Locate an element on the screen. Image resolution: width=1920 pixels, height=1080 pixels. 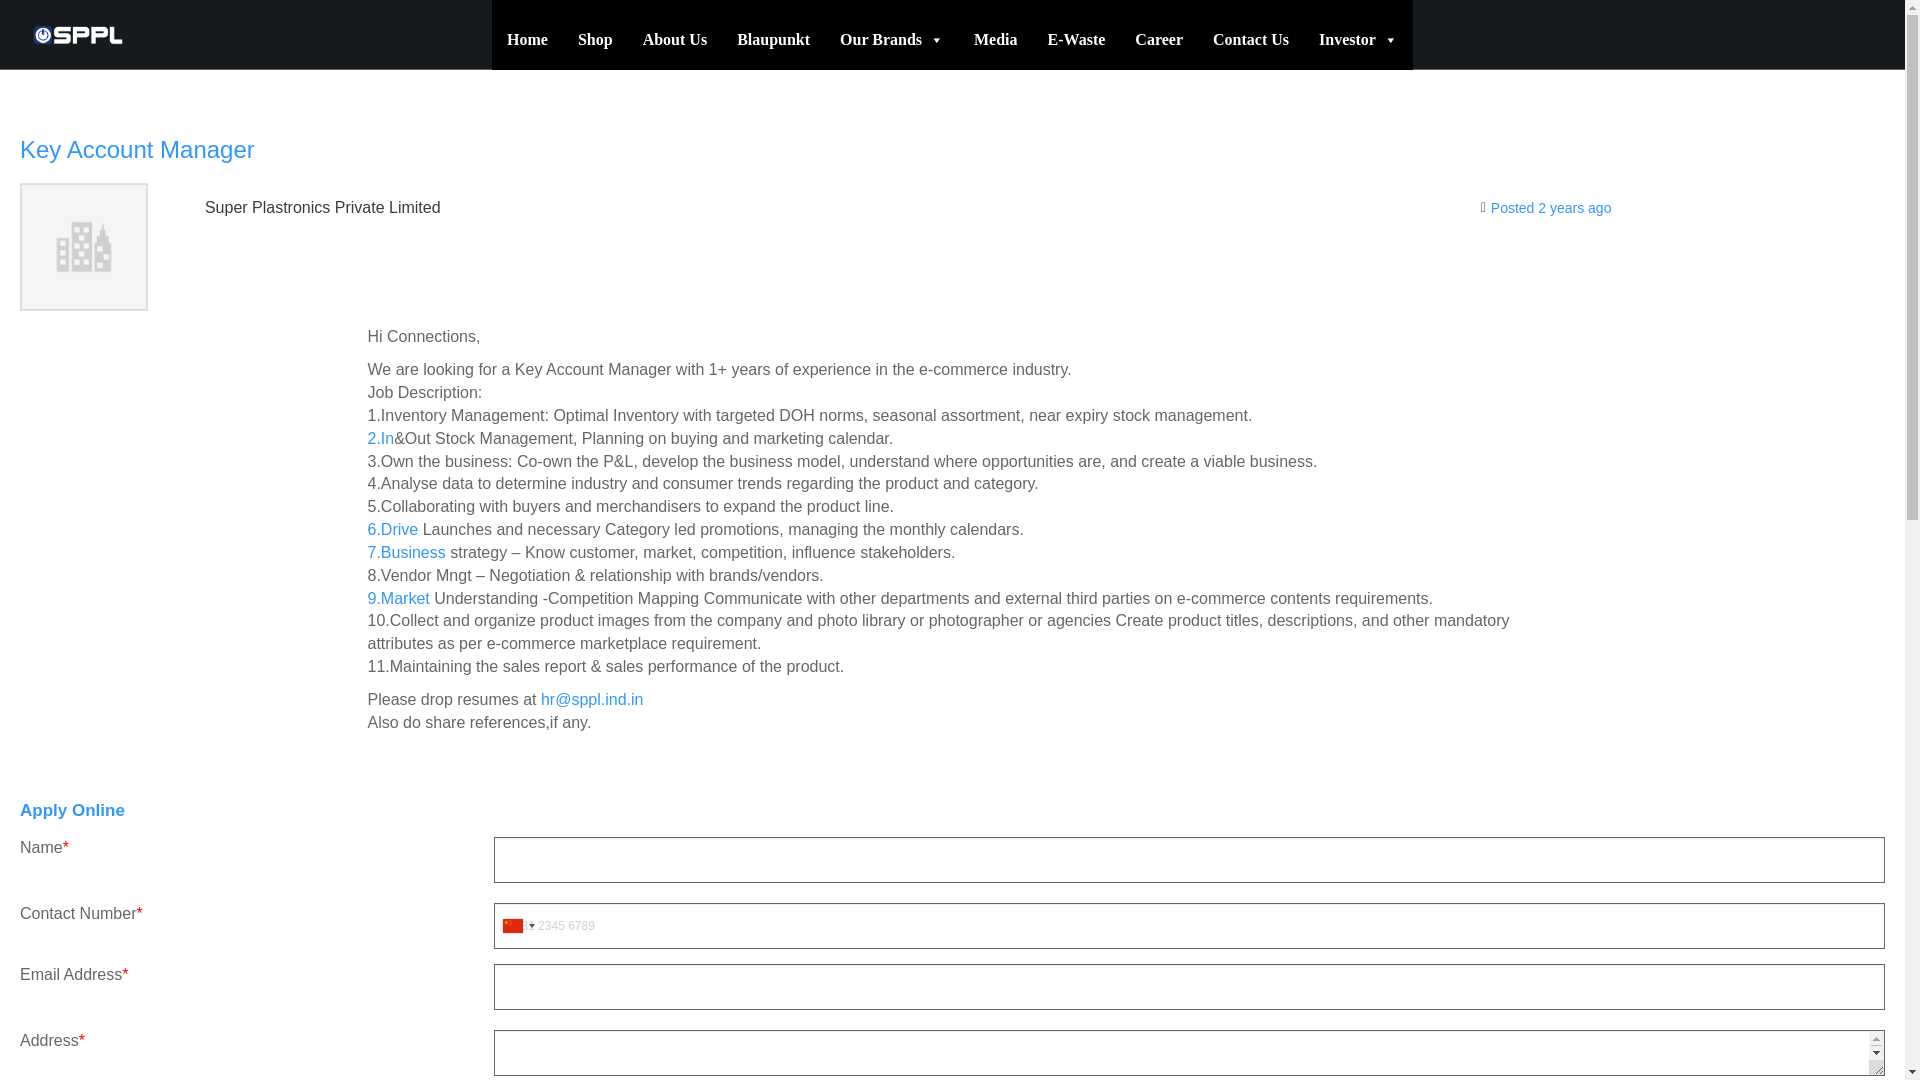
Media is located at coordinates (995, 40).